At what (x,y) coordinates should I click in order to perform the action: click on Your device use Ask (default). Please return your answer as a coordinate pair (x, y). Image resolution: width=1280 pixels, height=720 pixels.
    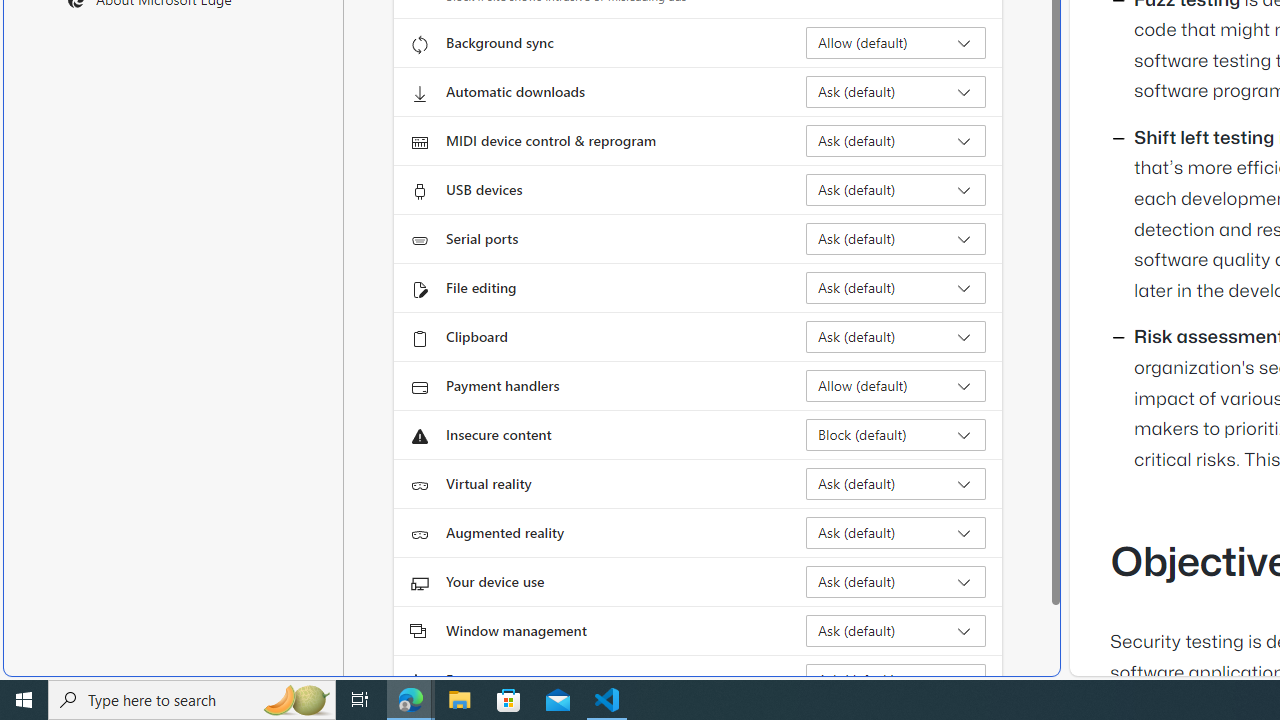
    Looking at the image, I should click on (896, 582).